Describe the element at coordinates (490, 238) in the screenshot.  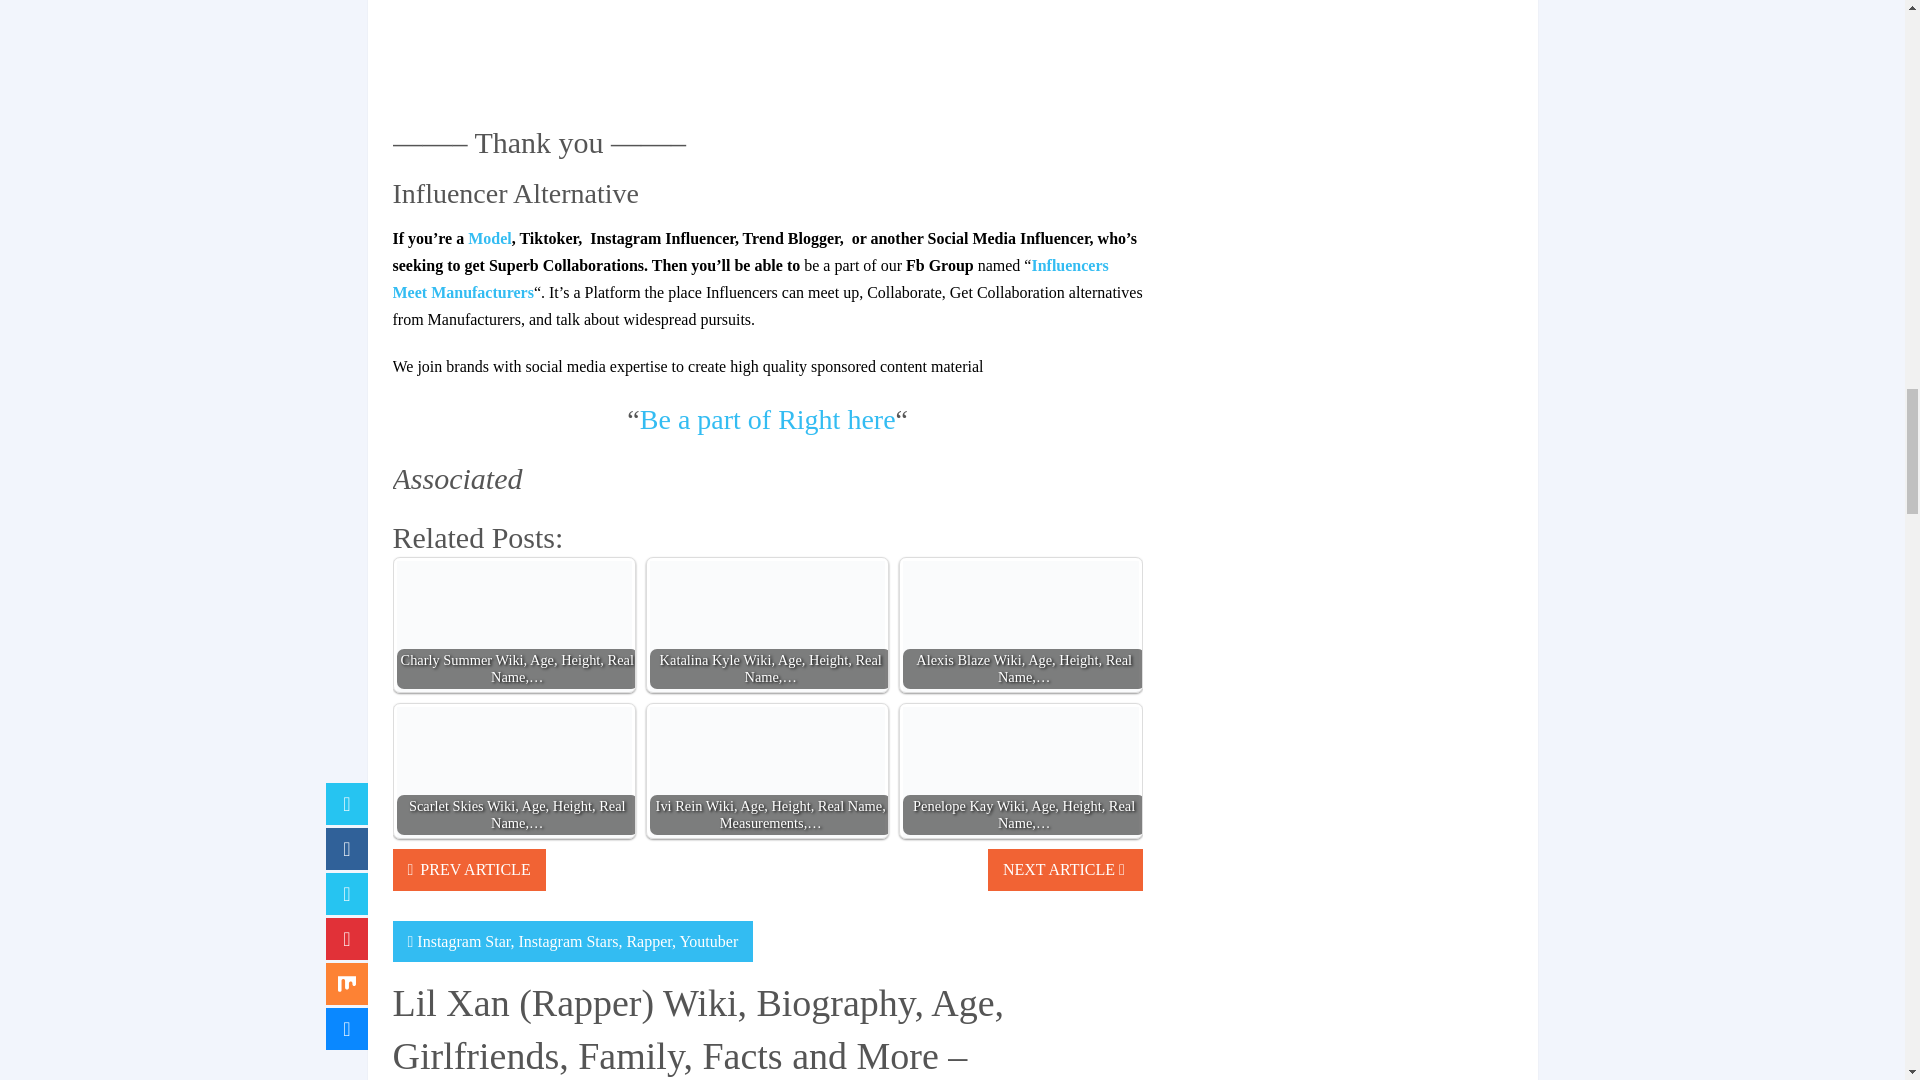
I see `Antje Utgaard Wiki` at that location.